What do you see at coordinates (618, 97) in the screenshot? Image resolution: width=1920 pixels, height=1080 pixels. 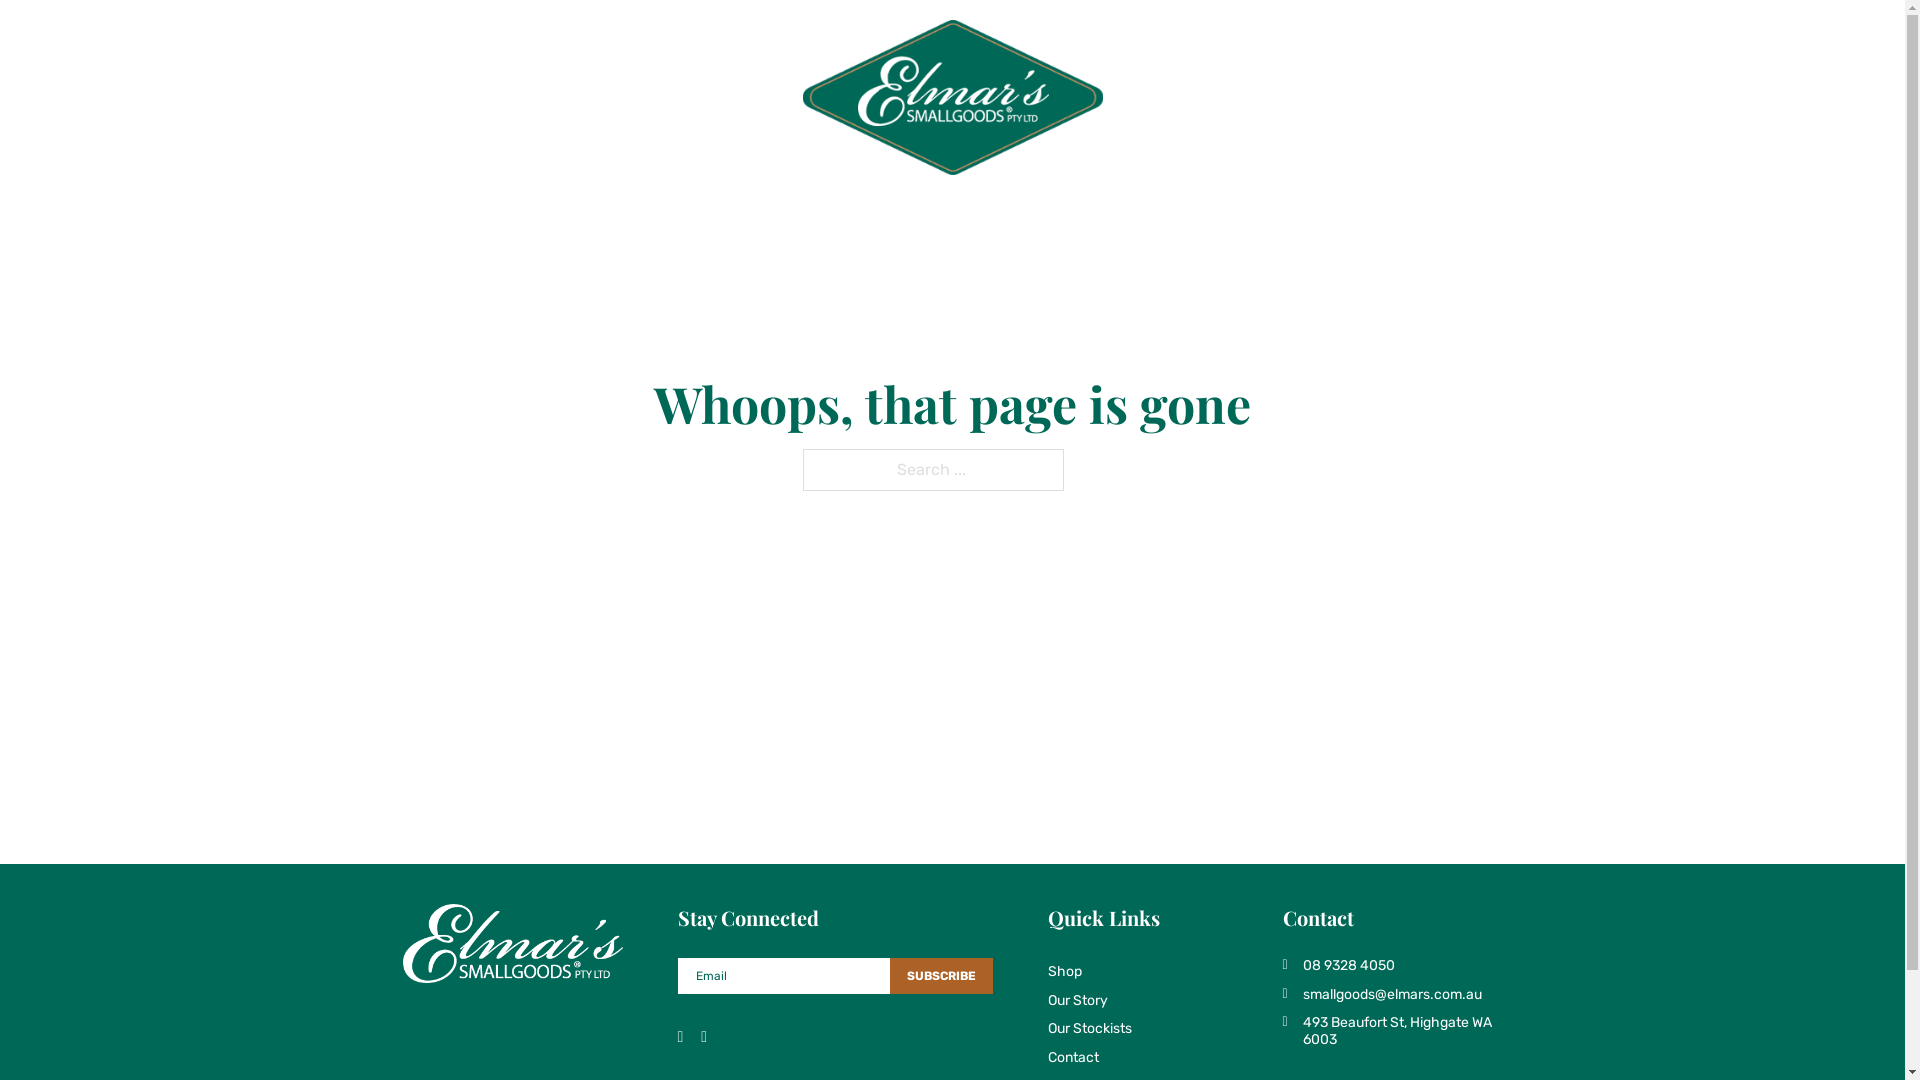 I see `Our Stockists` at bounding box center [618, 97].